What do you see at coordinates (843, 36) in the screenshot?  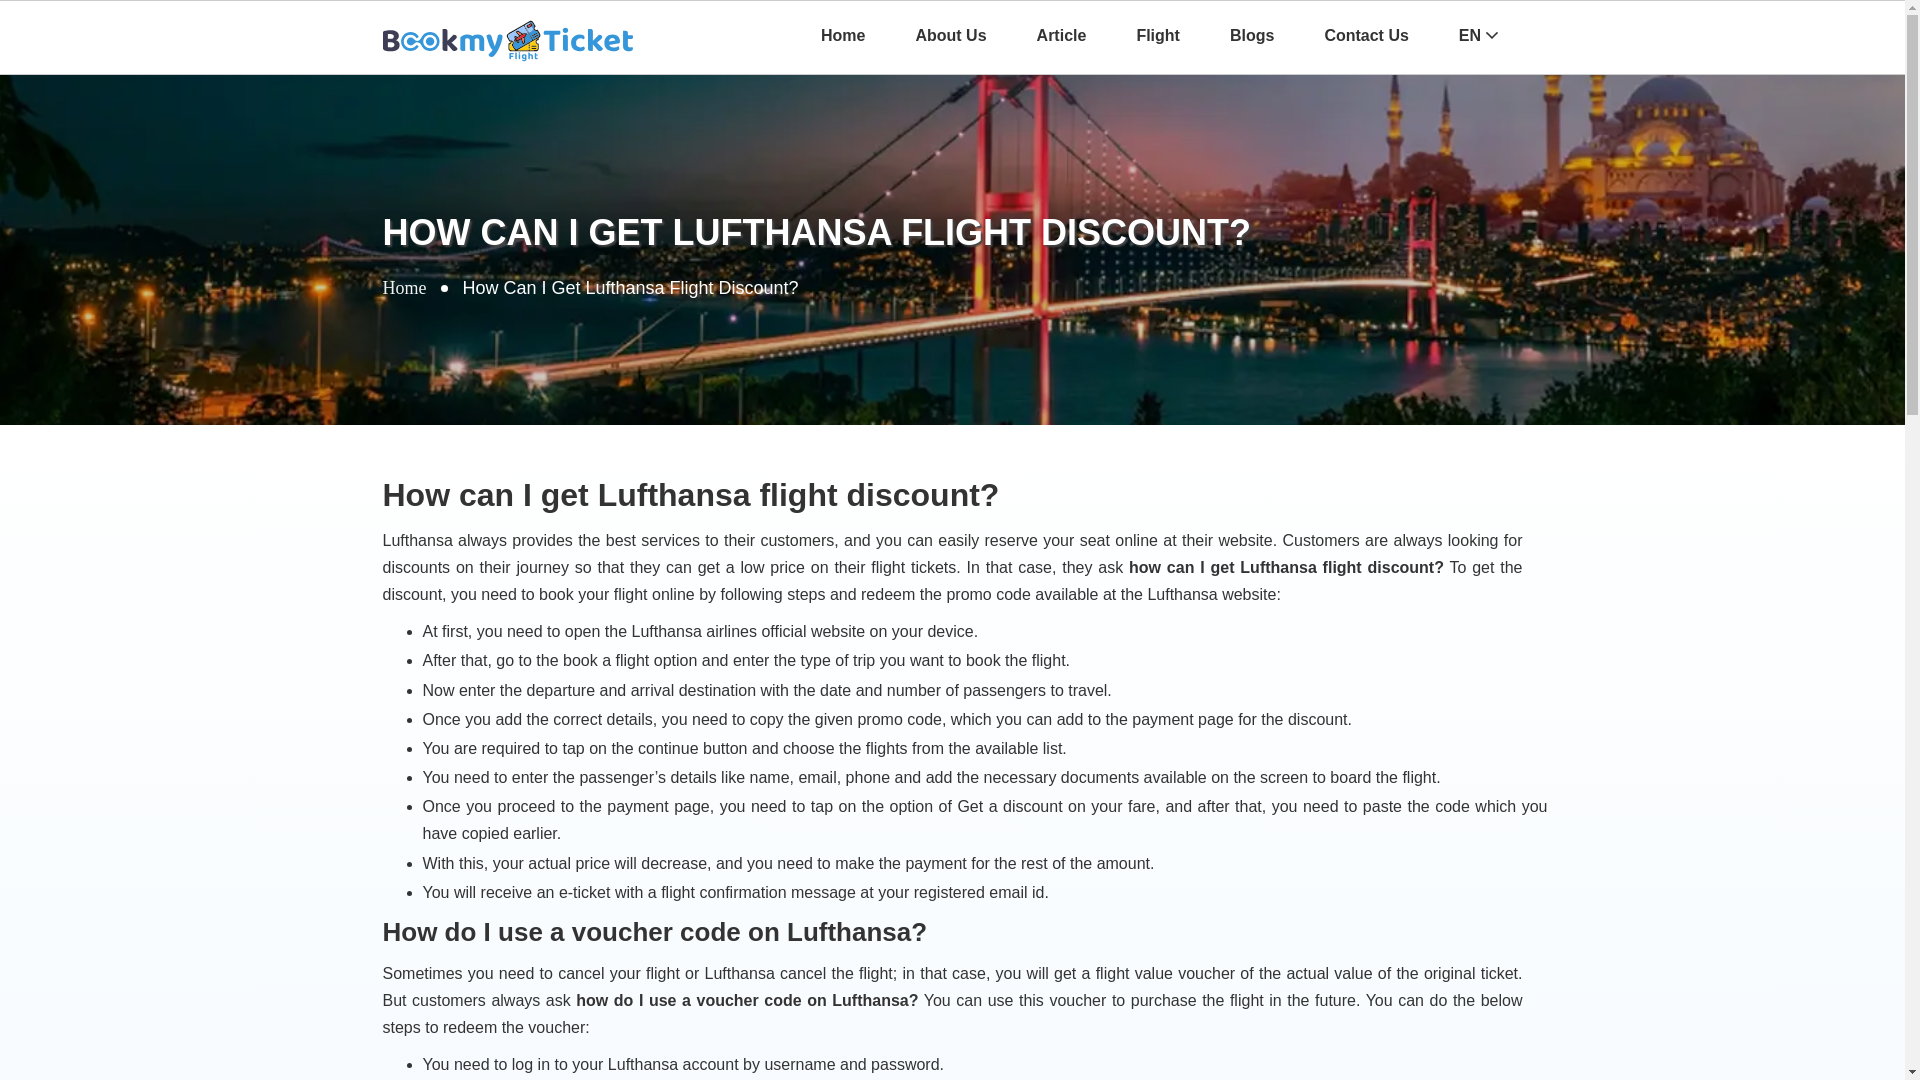 I see `Home` at bounding box center [843, 36].